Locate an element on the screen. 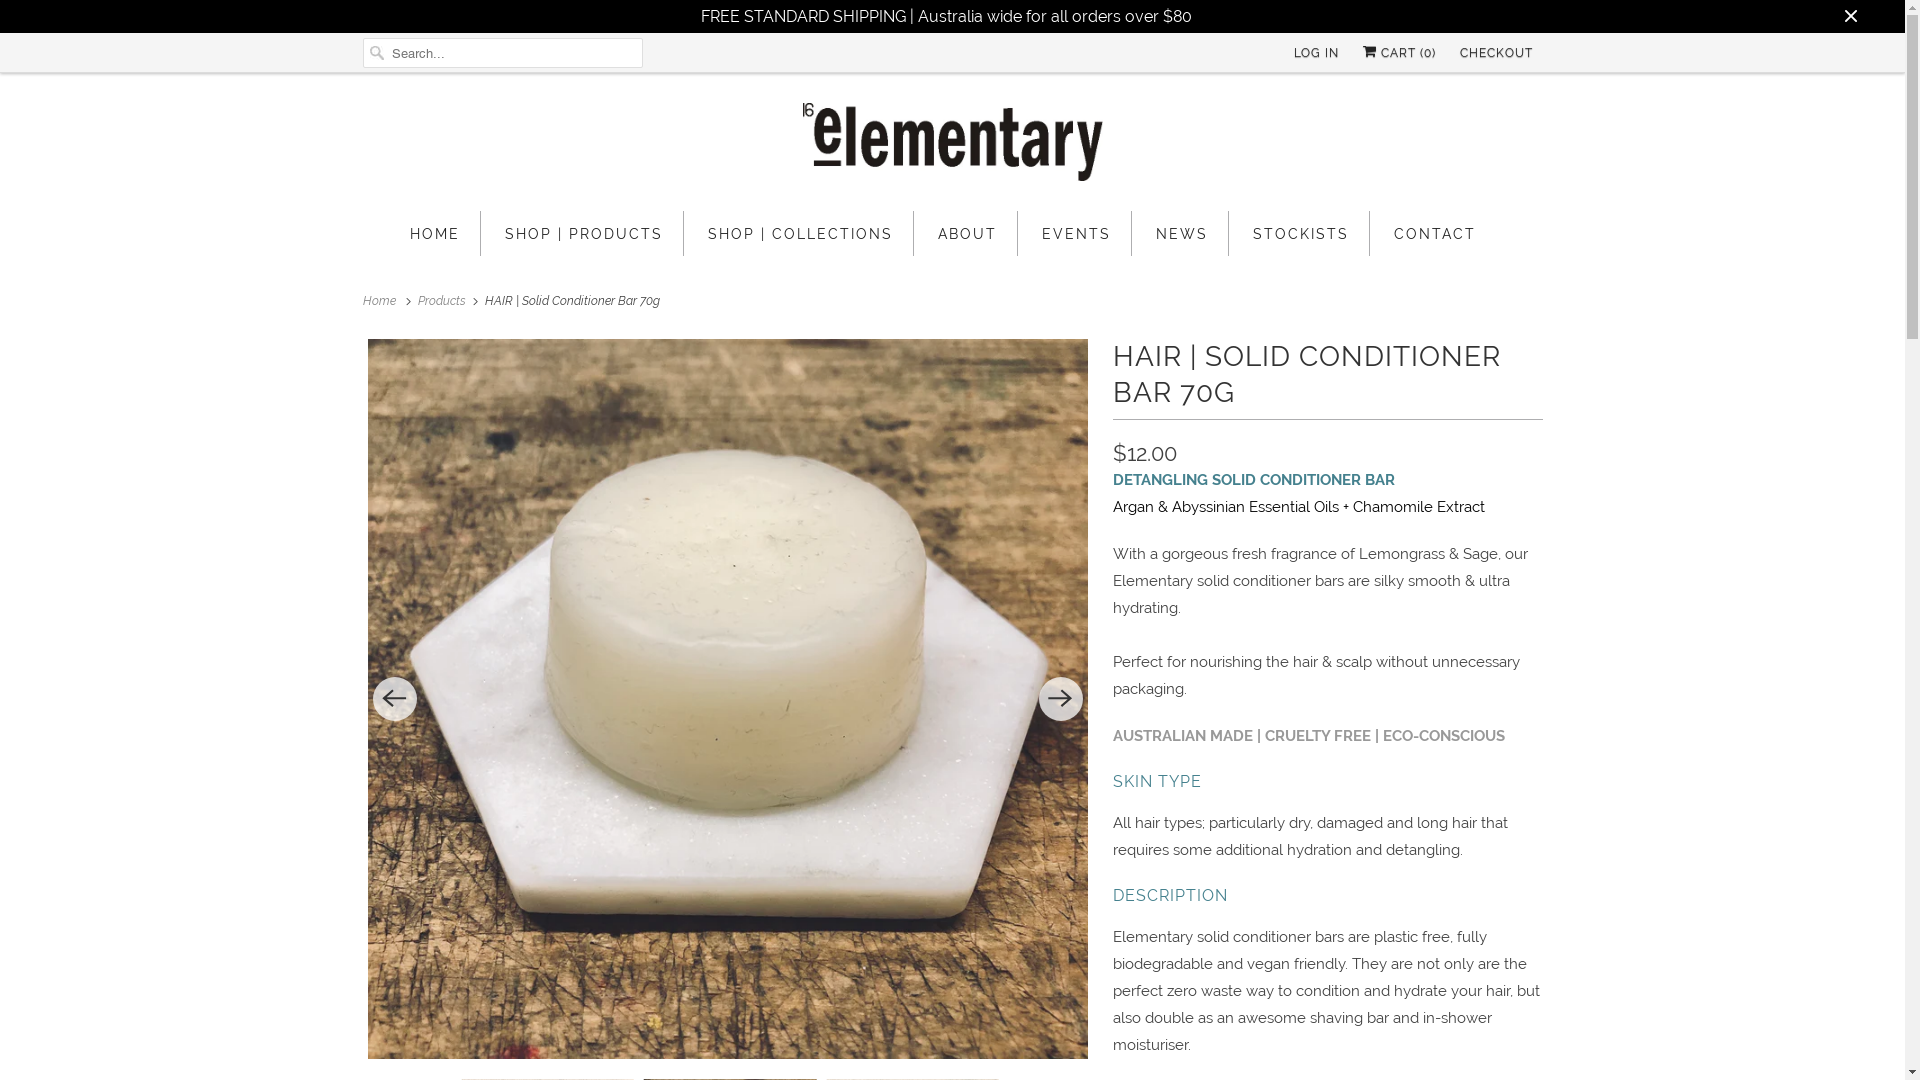  STOCKISTS is located at coordinates (1300, 234).